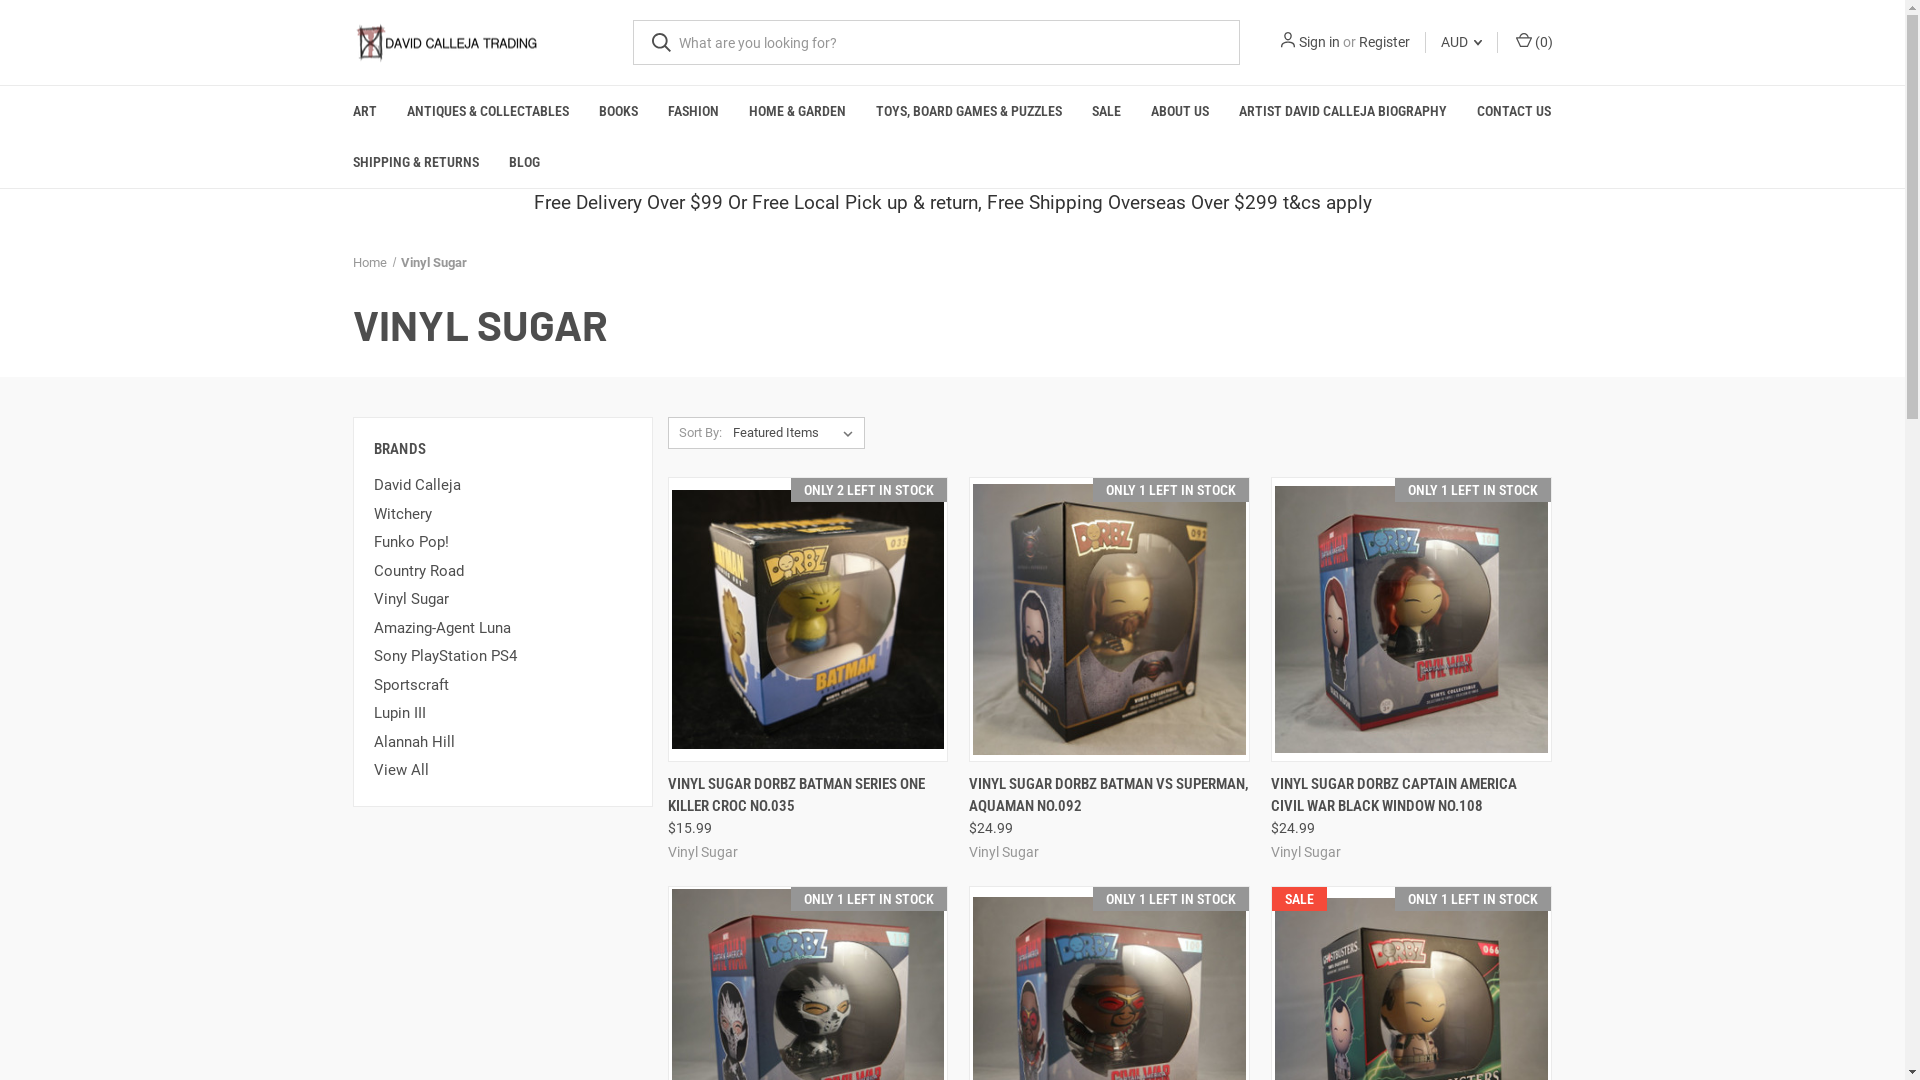  What do you see at coordinates (503, 686) in the screenshot?
I see `Sportscraft` at bounding box center [503, 686].